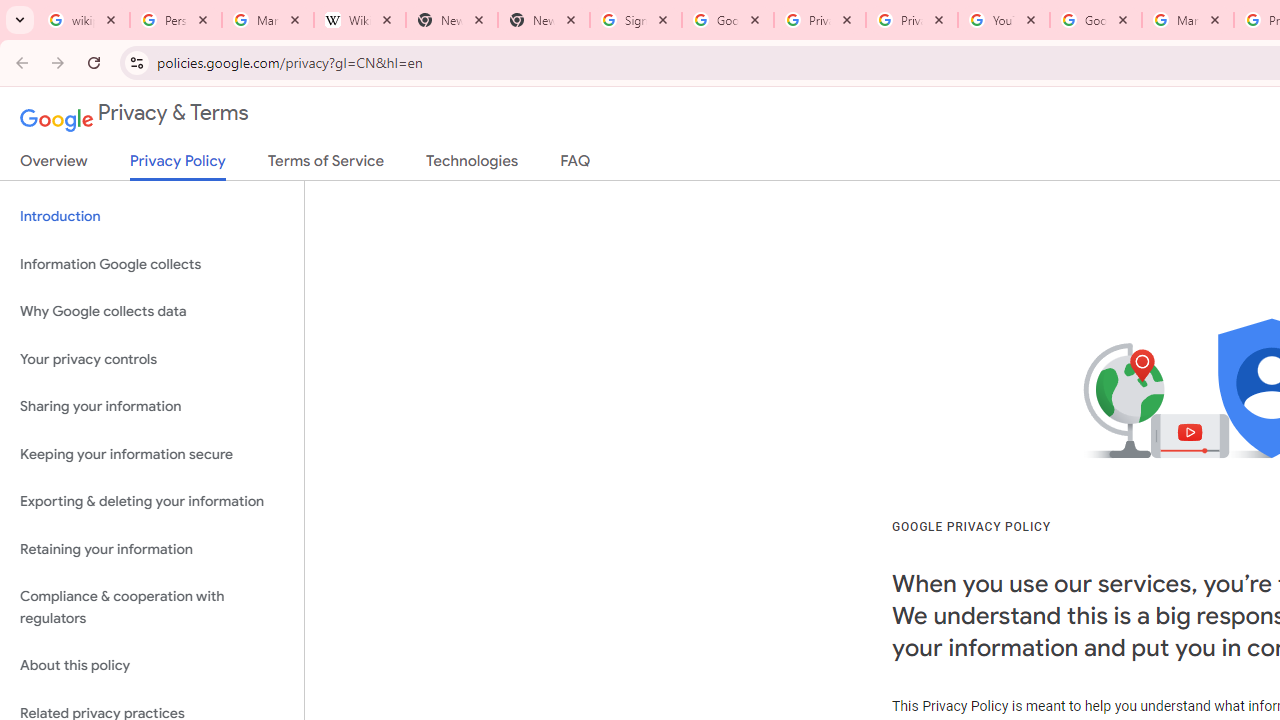  I want to click on Manage your Location History - Google Search Help, so click(267, 20).